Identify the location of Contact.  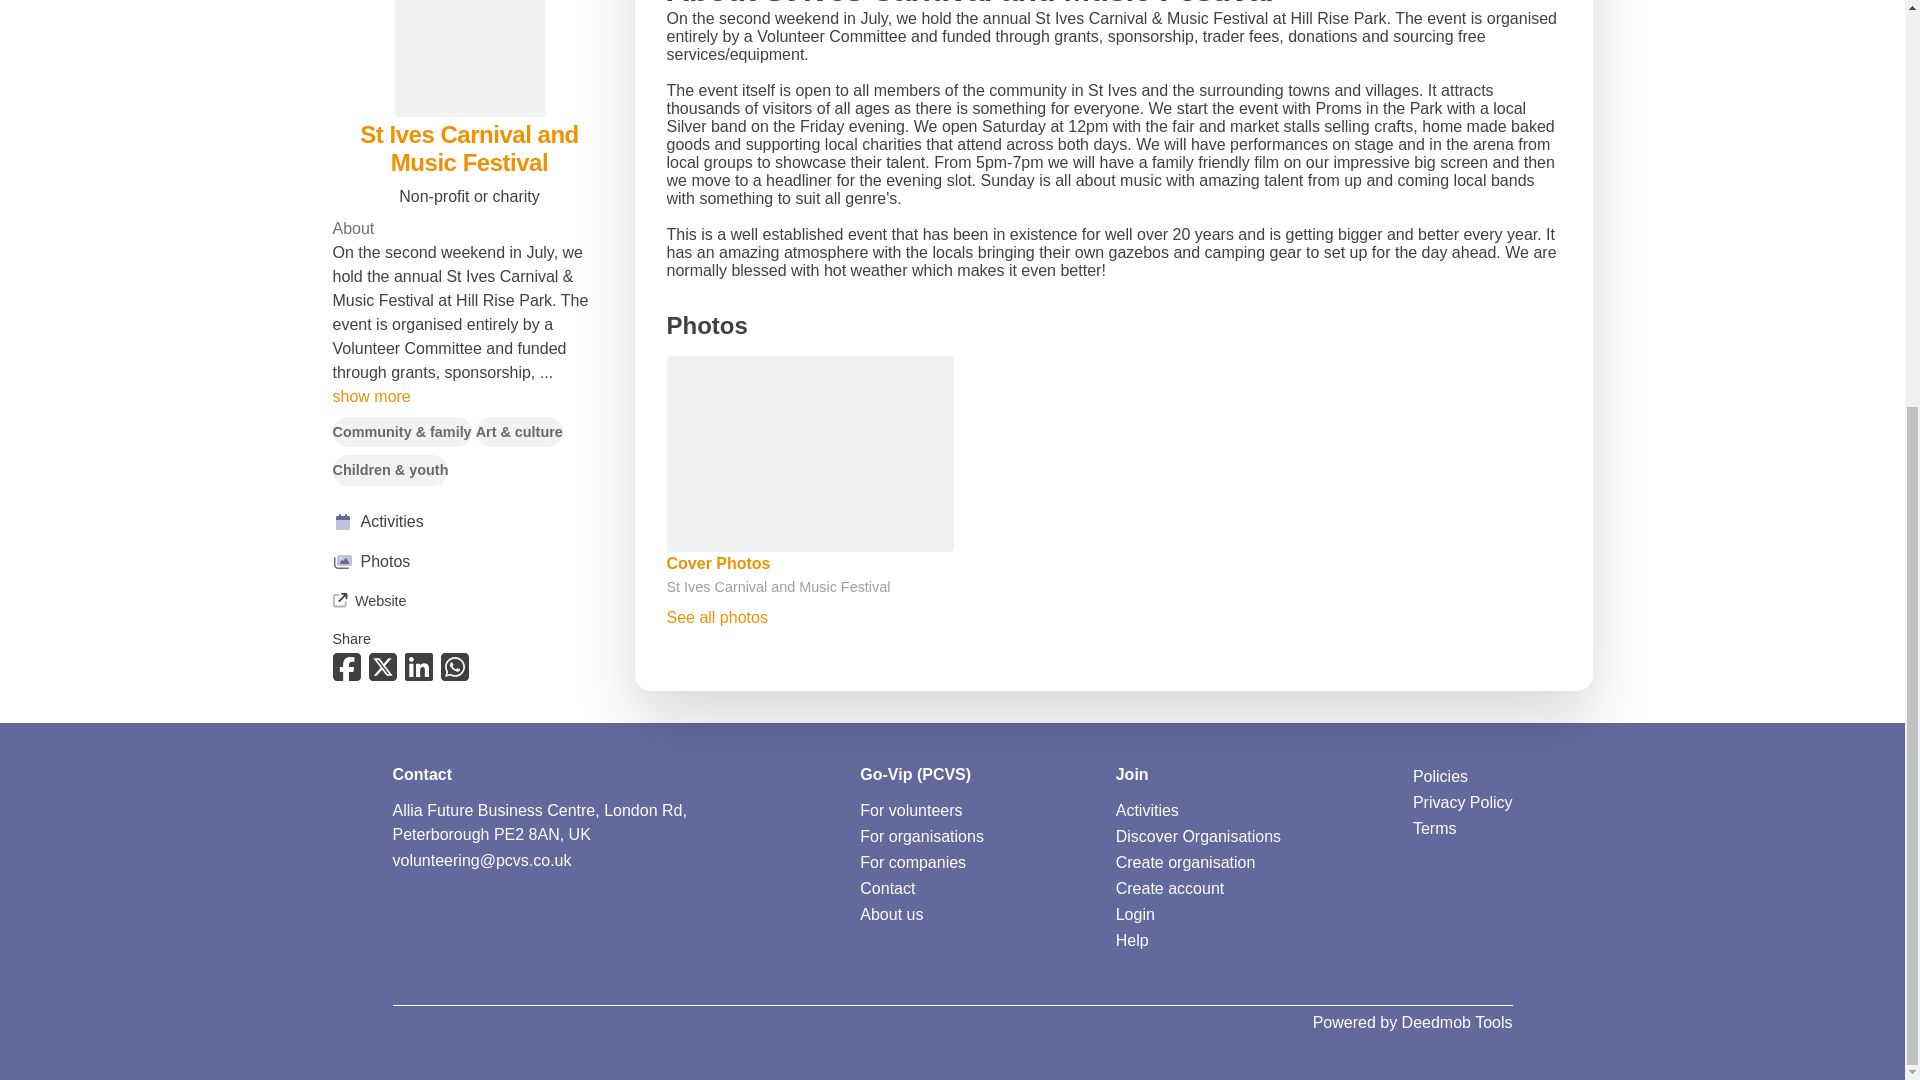
(888, 888).